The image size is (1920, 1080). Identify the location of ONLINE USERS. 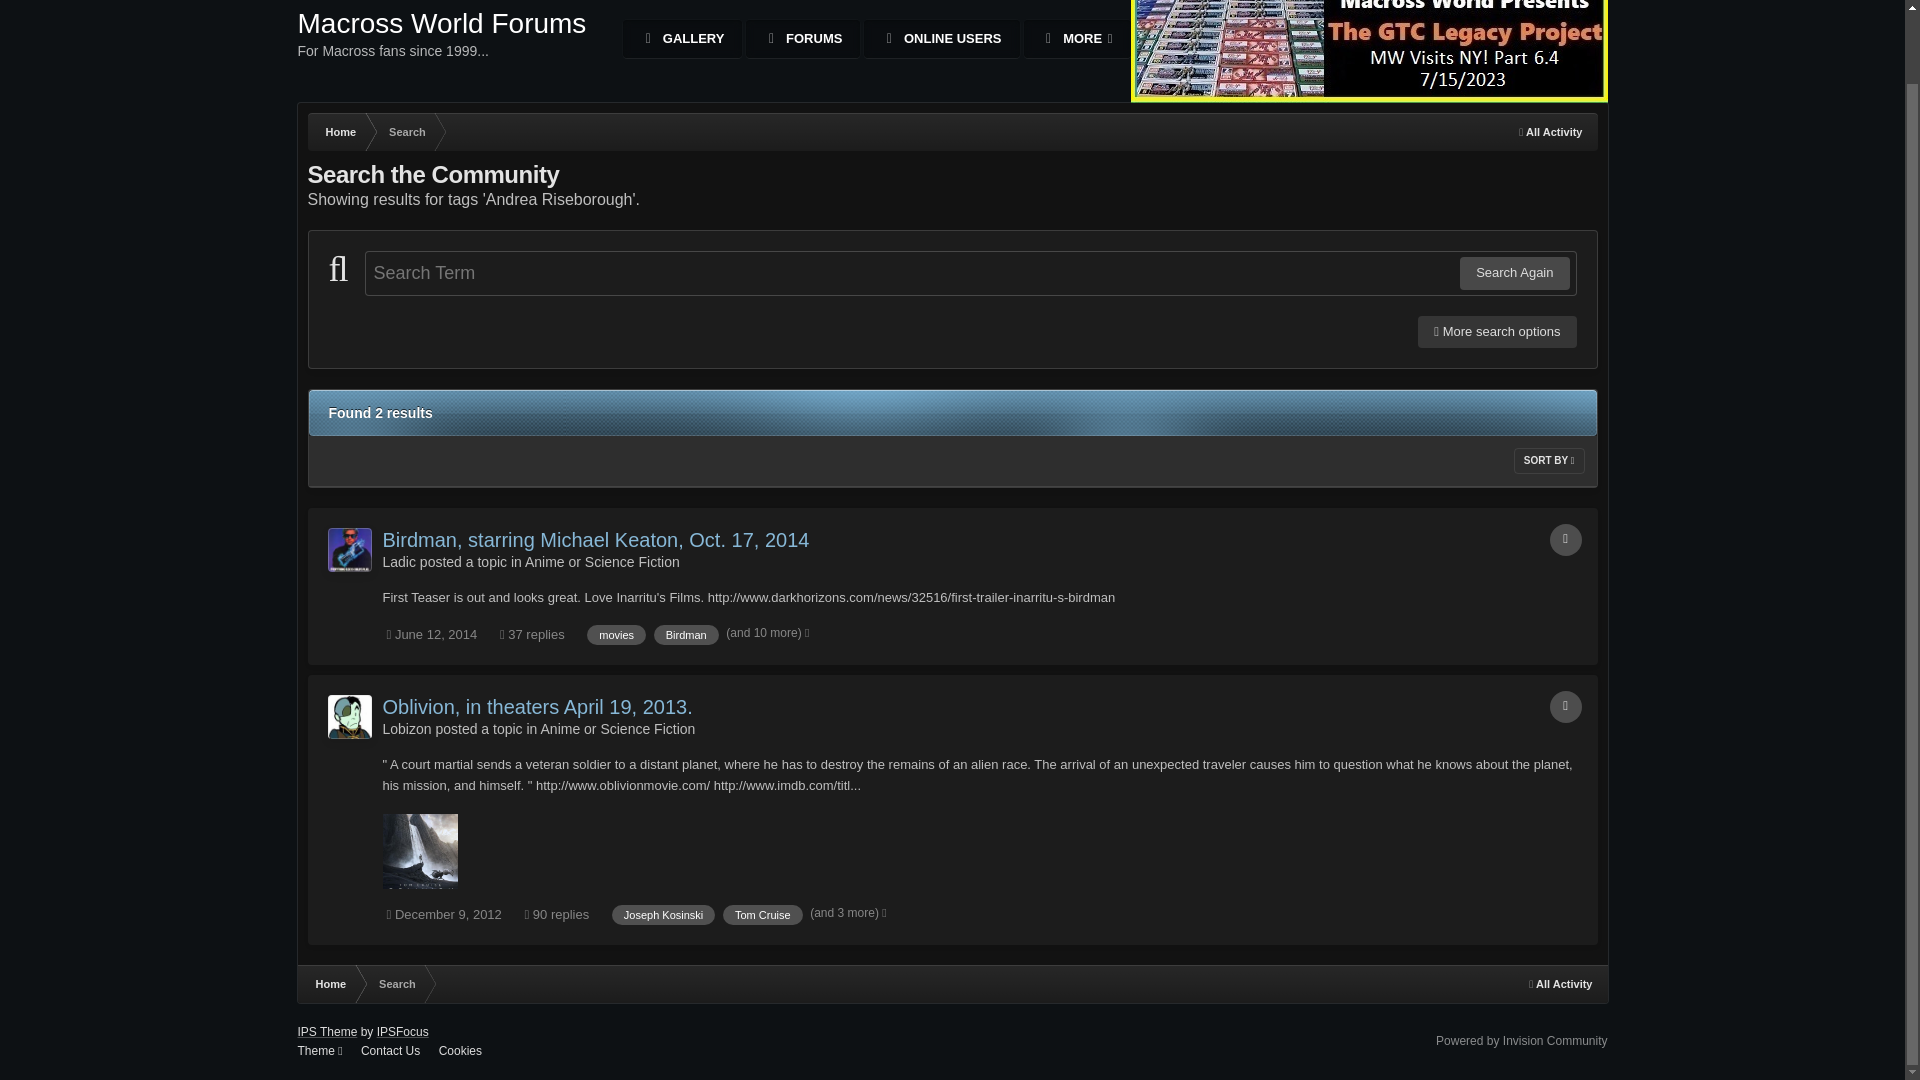
(1566, 540).